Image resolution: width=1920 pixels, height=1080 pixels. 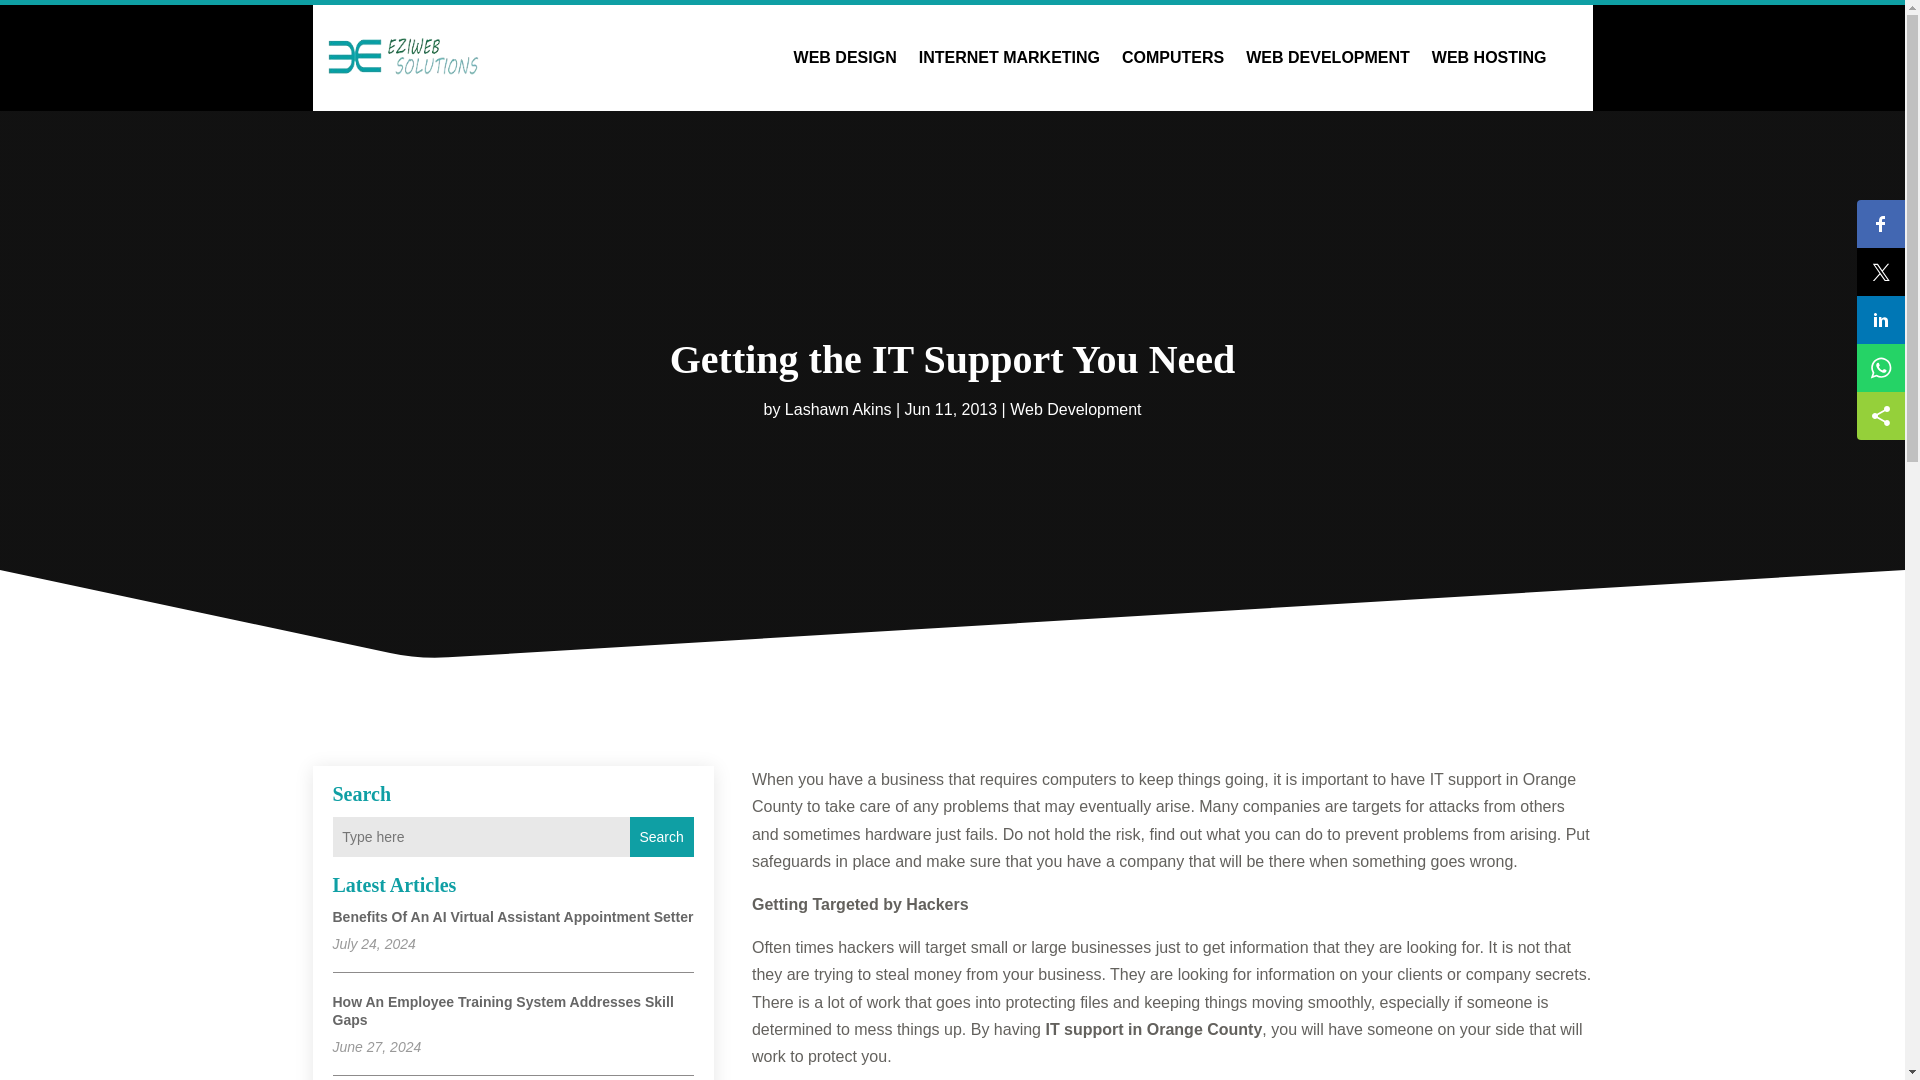 I want to click on COMPUTERS, so click(x=1172, y=58).